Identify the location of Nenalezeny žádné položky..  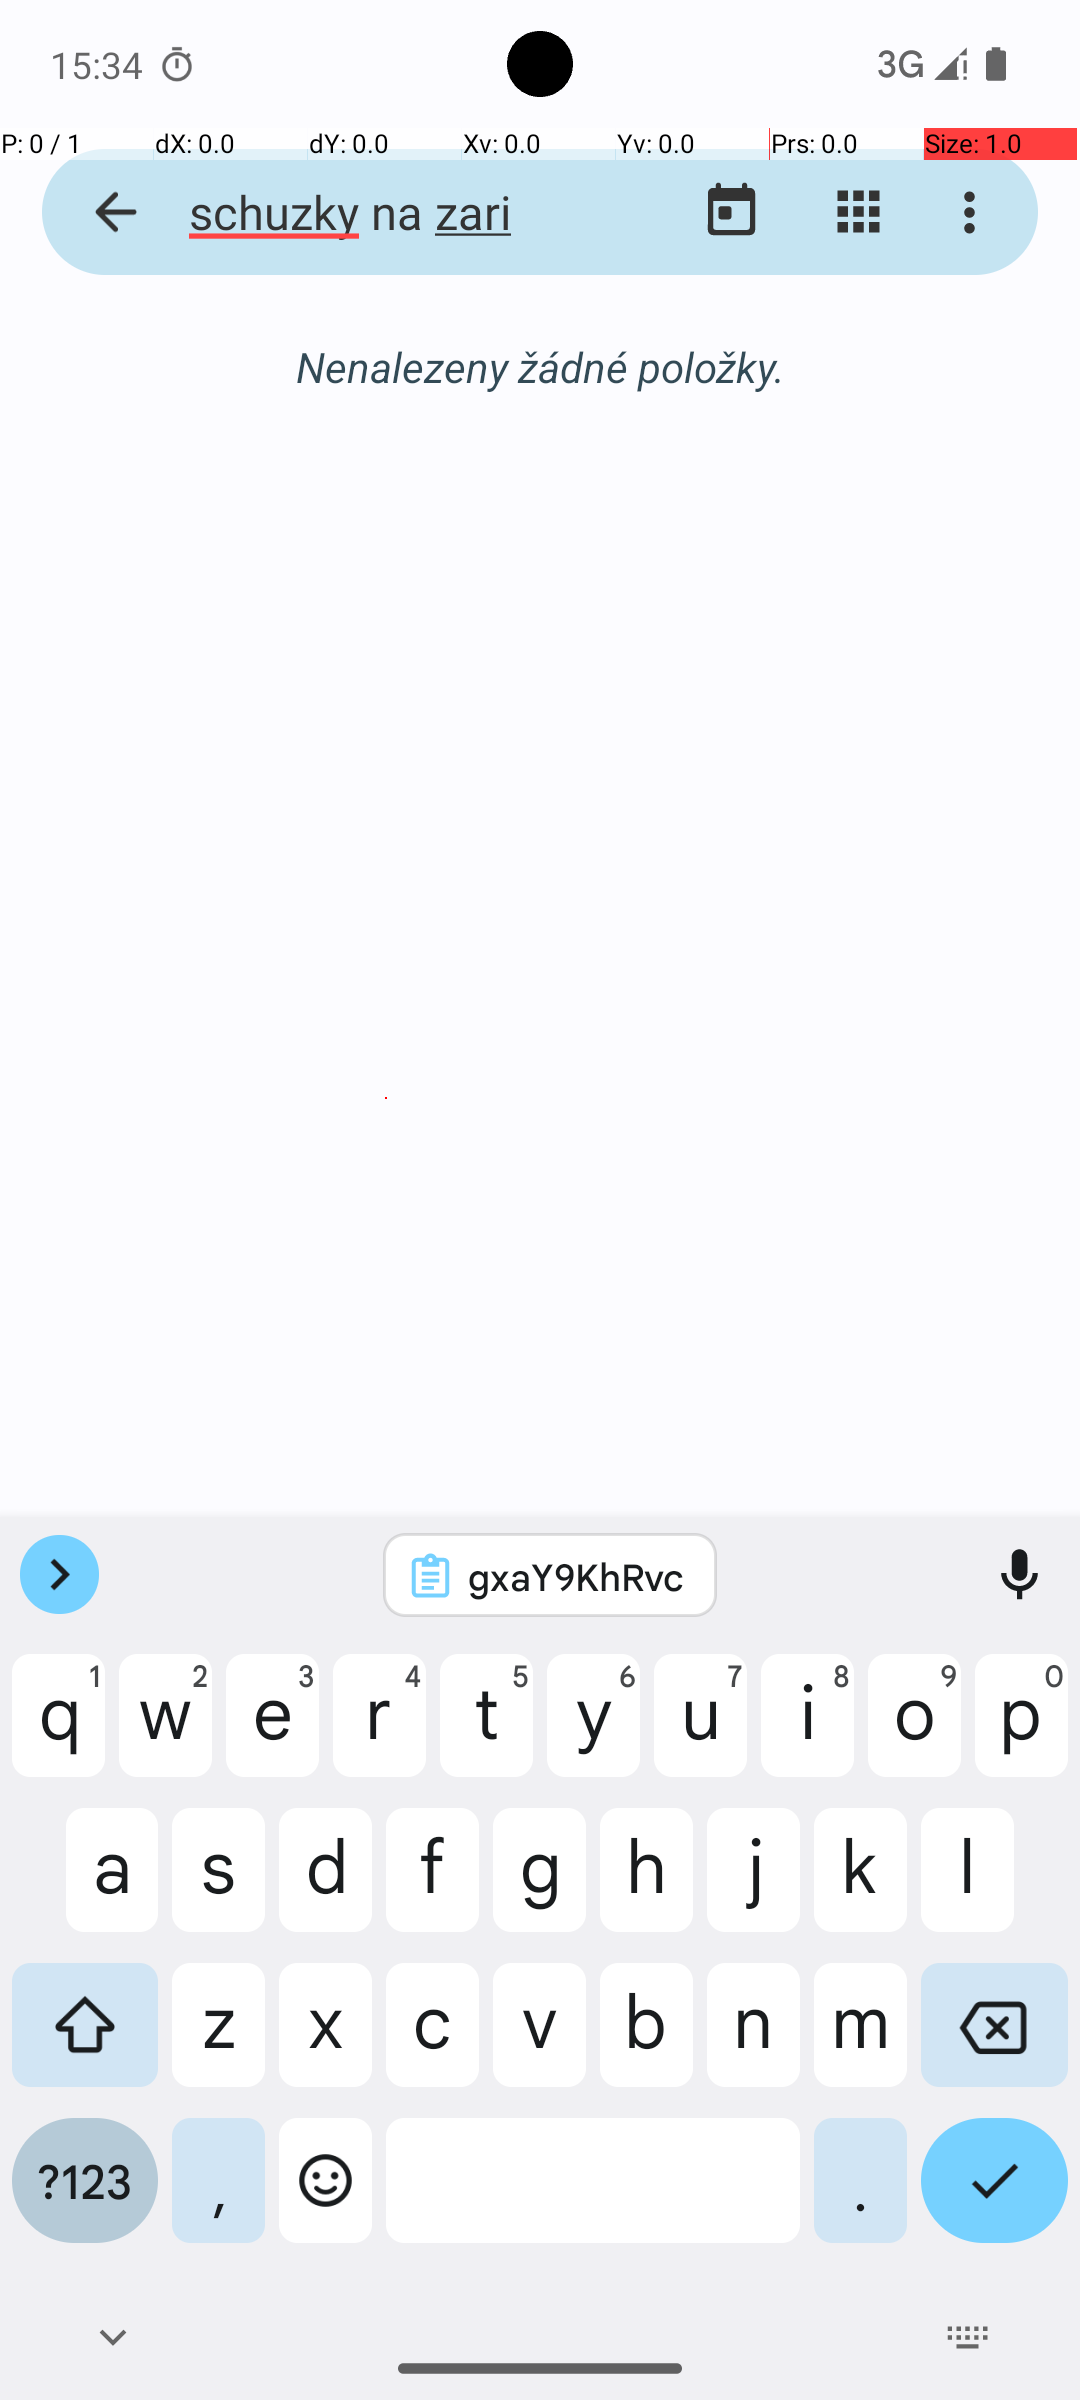
(540, 366).